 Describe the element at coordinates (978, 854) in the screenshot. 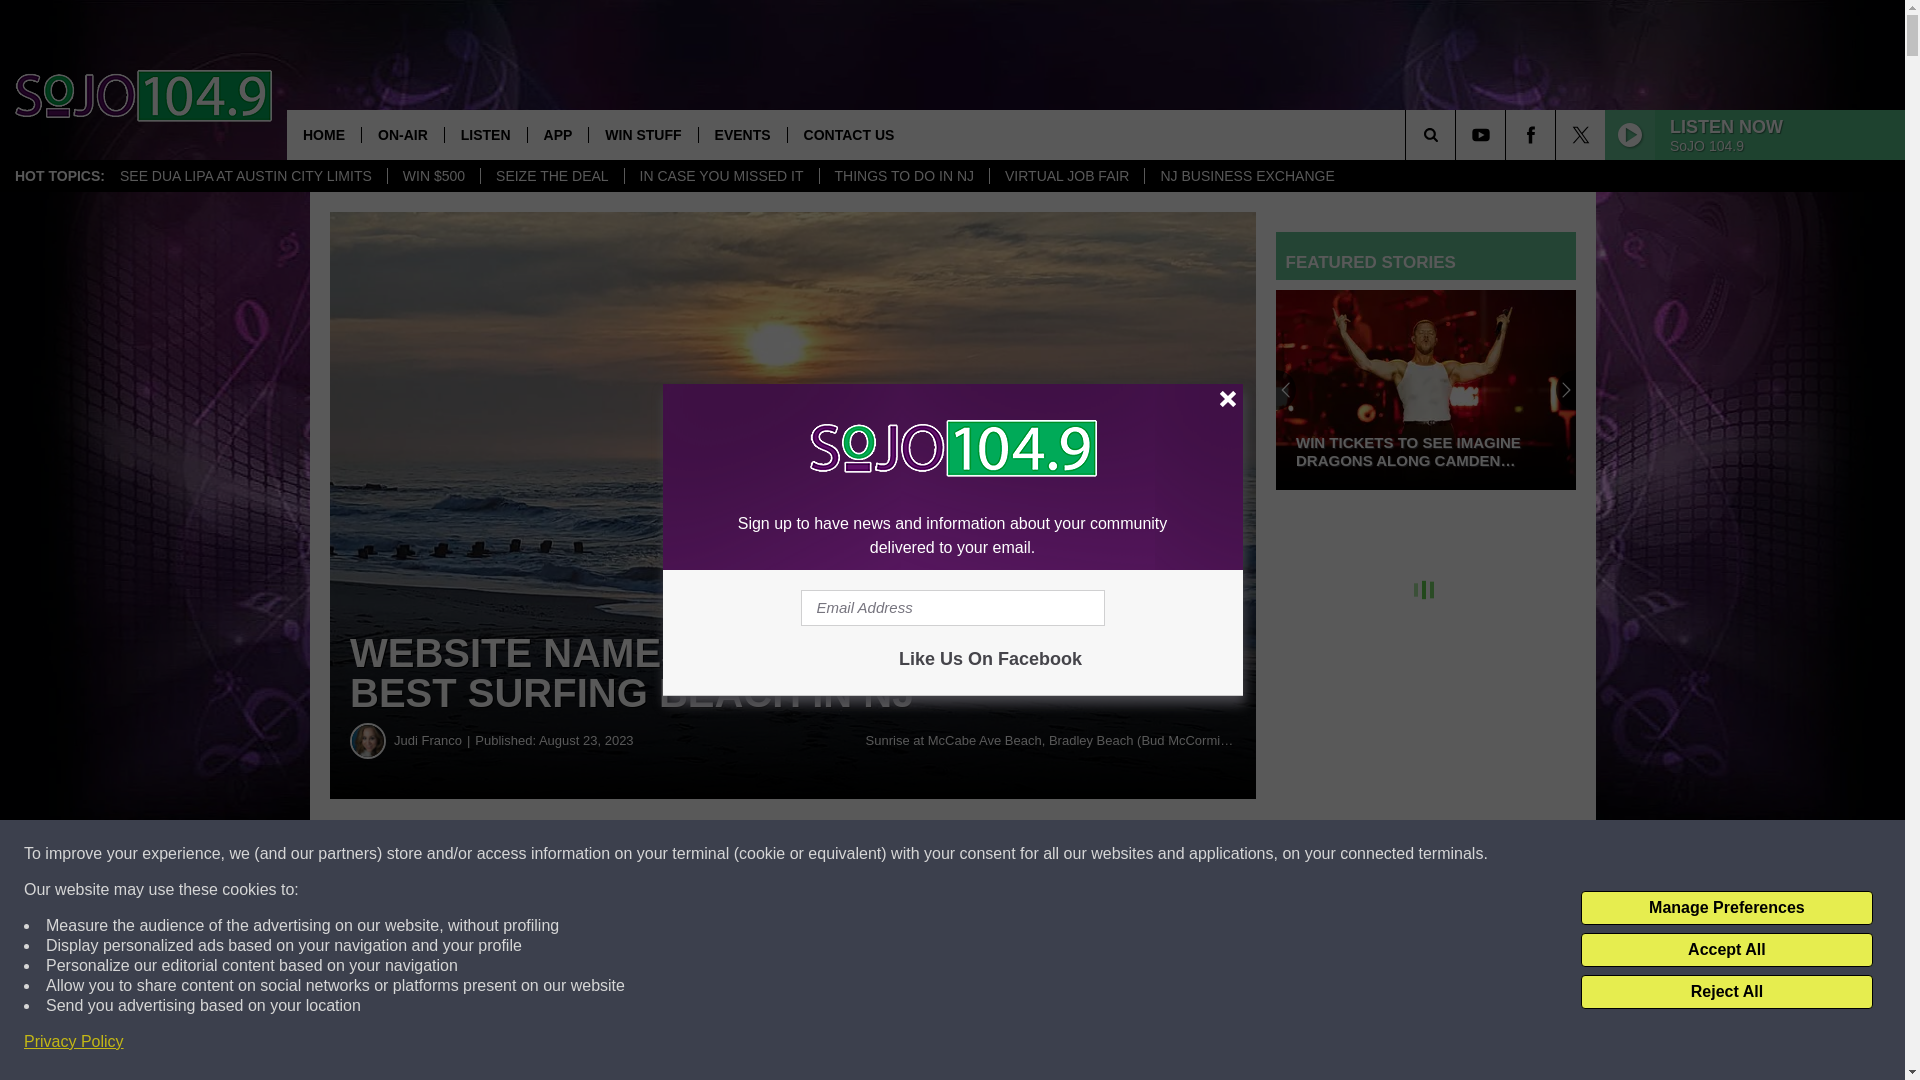

I see `Share on Twitter` at that location.